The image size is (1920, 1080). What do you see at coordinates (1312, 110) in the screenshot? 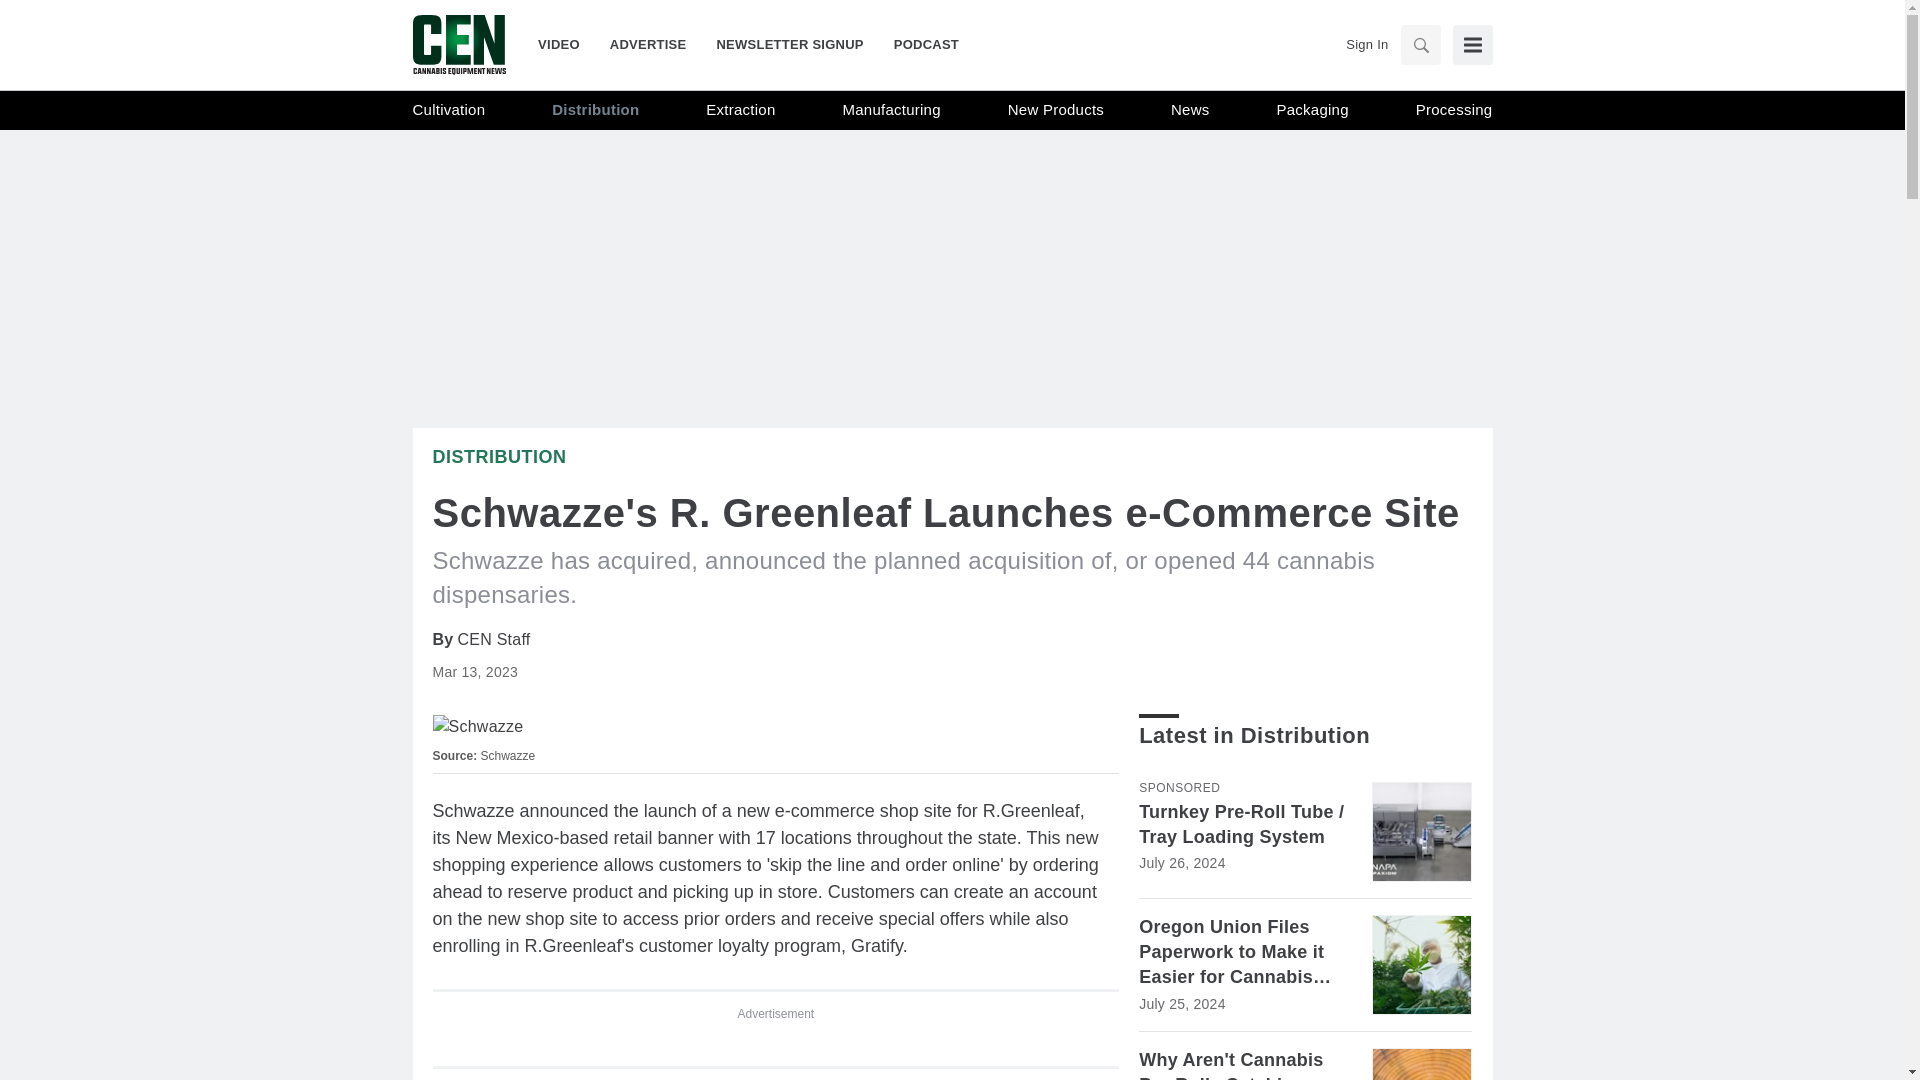
I see `Packaging` at bounding box center [1312, 110].